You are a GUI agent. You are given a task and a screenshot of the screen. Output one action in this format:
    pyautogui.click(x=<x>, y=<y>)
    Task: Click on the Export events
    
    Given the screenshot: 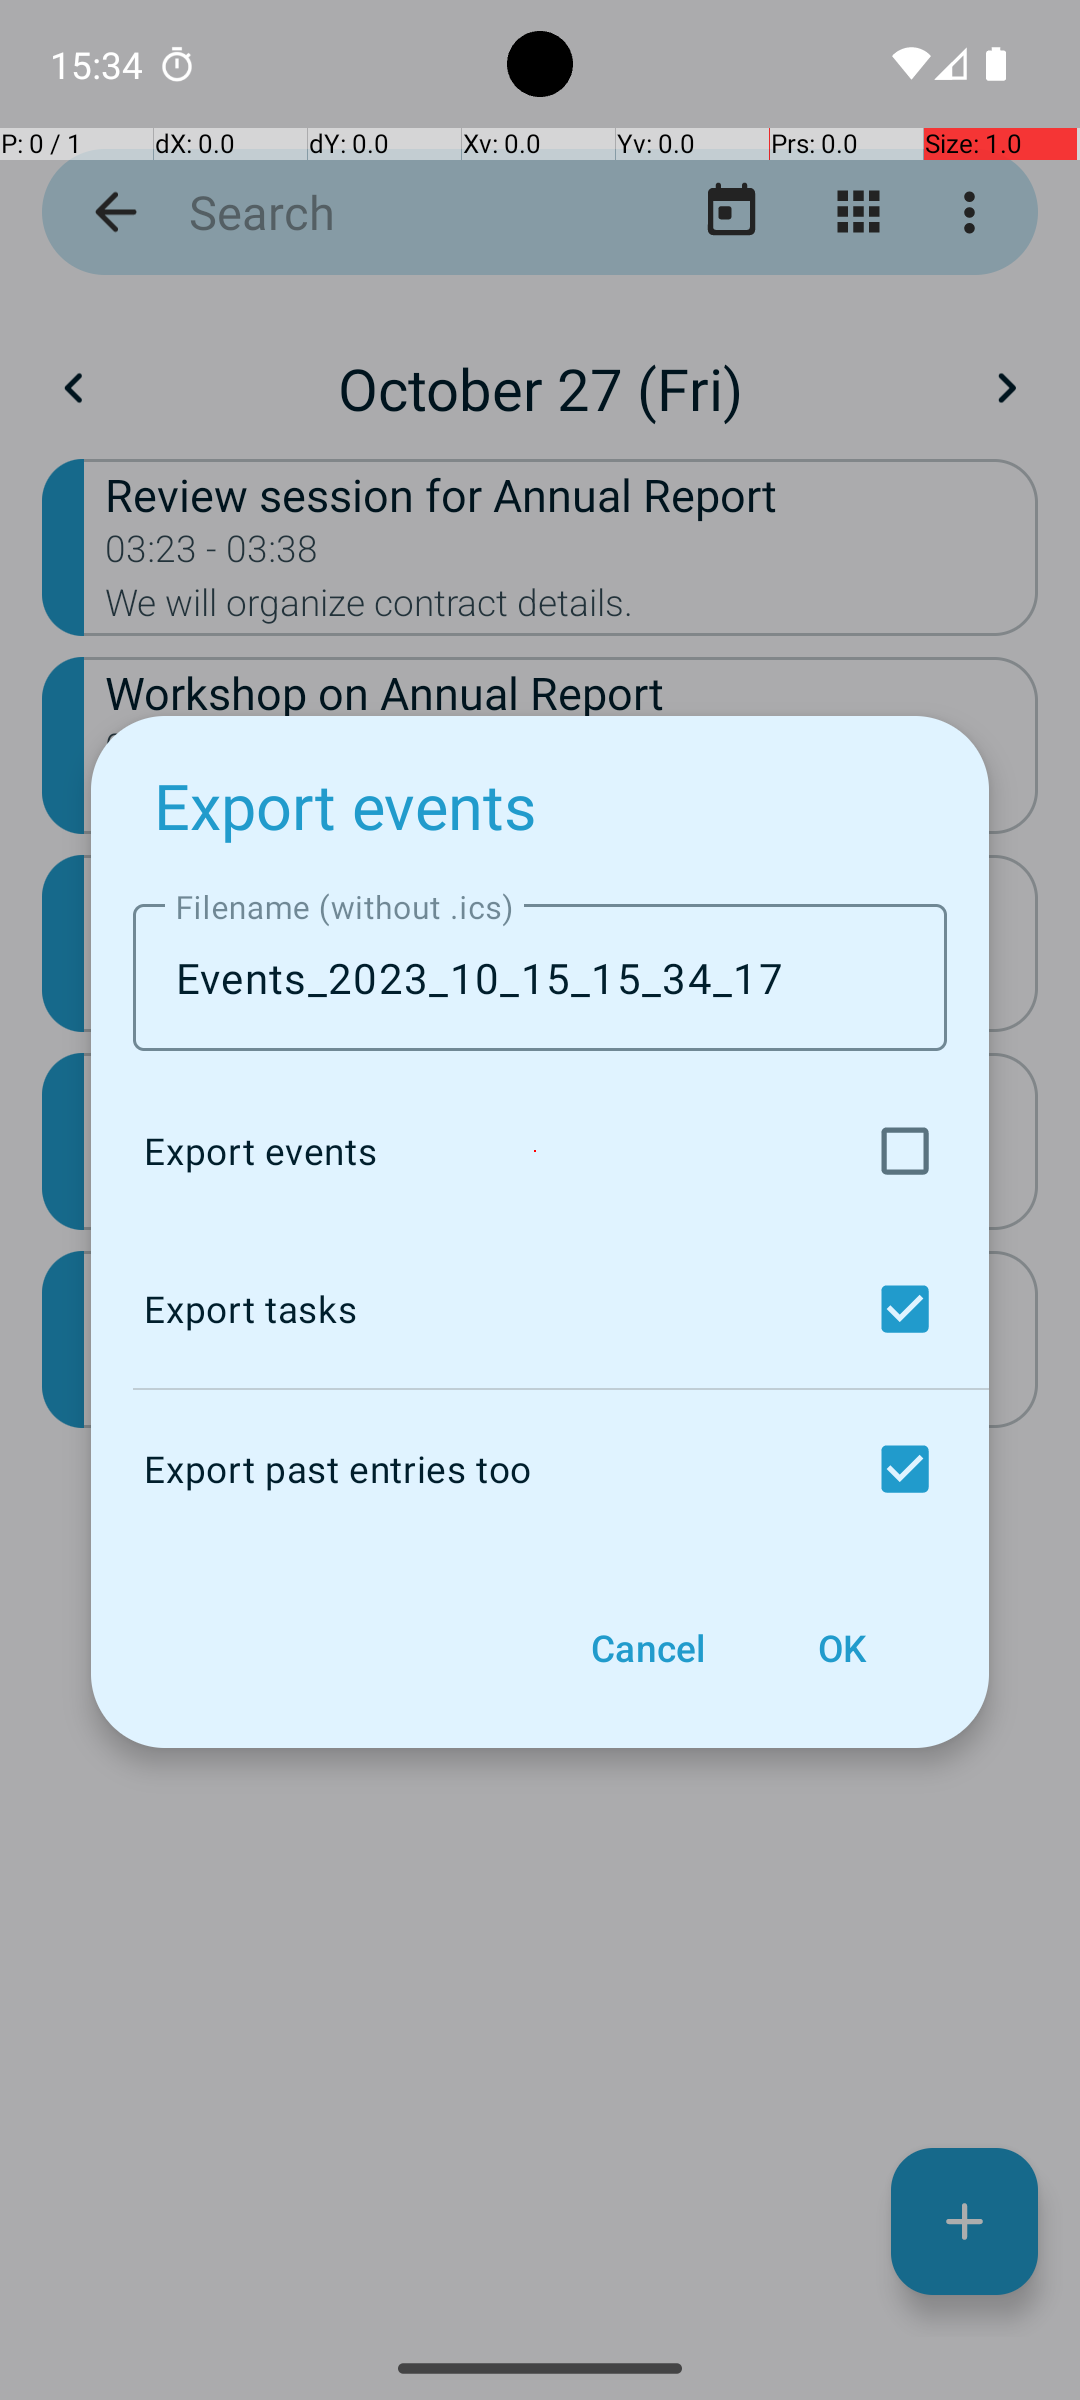 What is the action you would take?
    pyautogui.click(x=346, y=806)
    